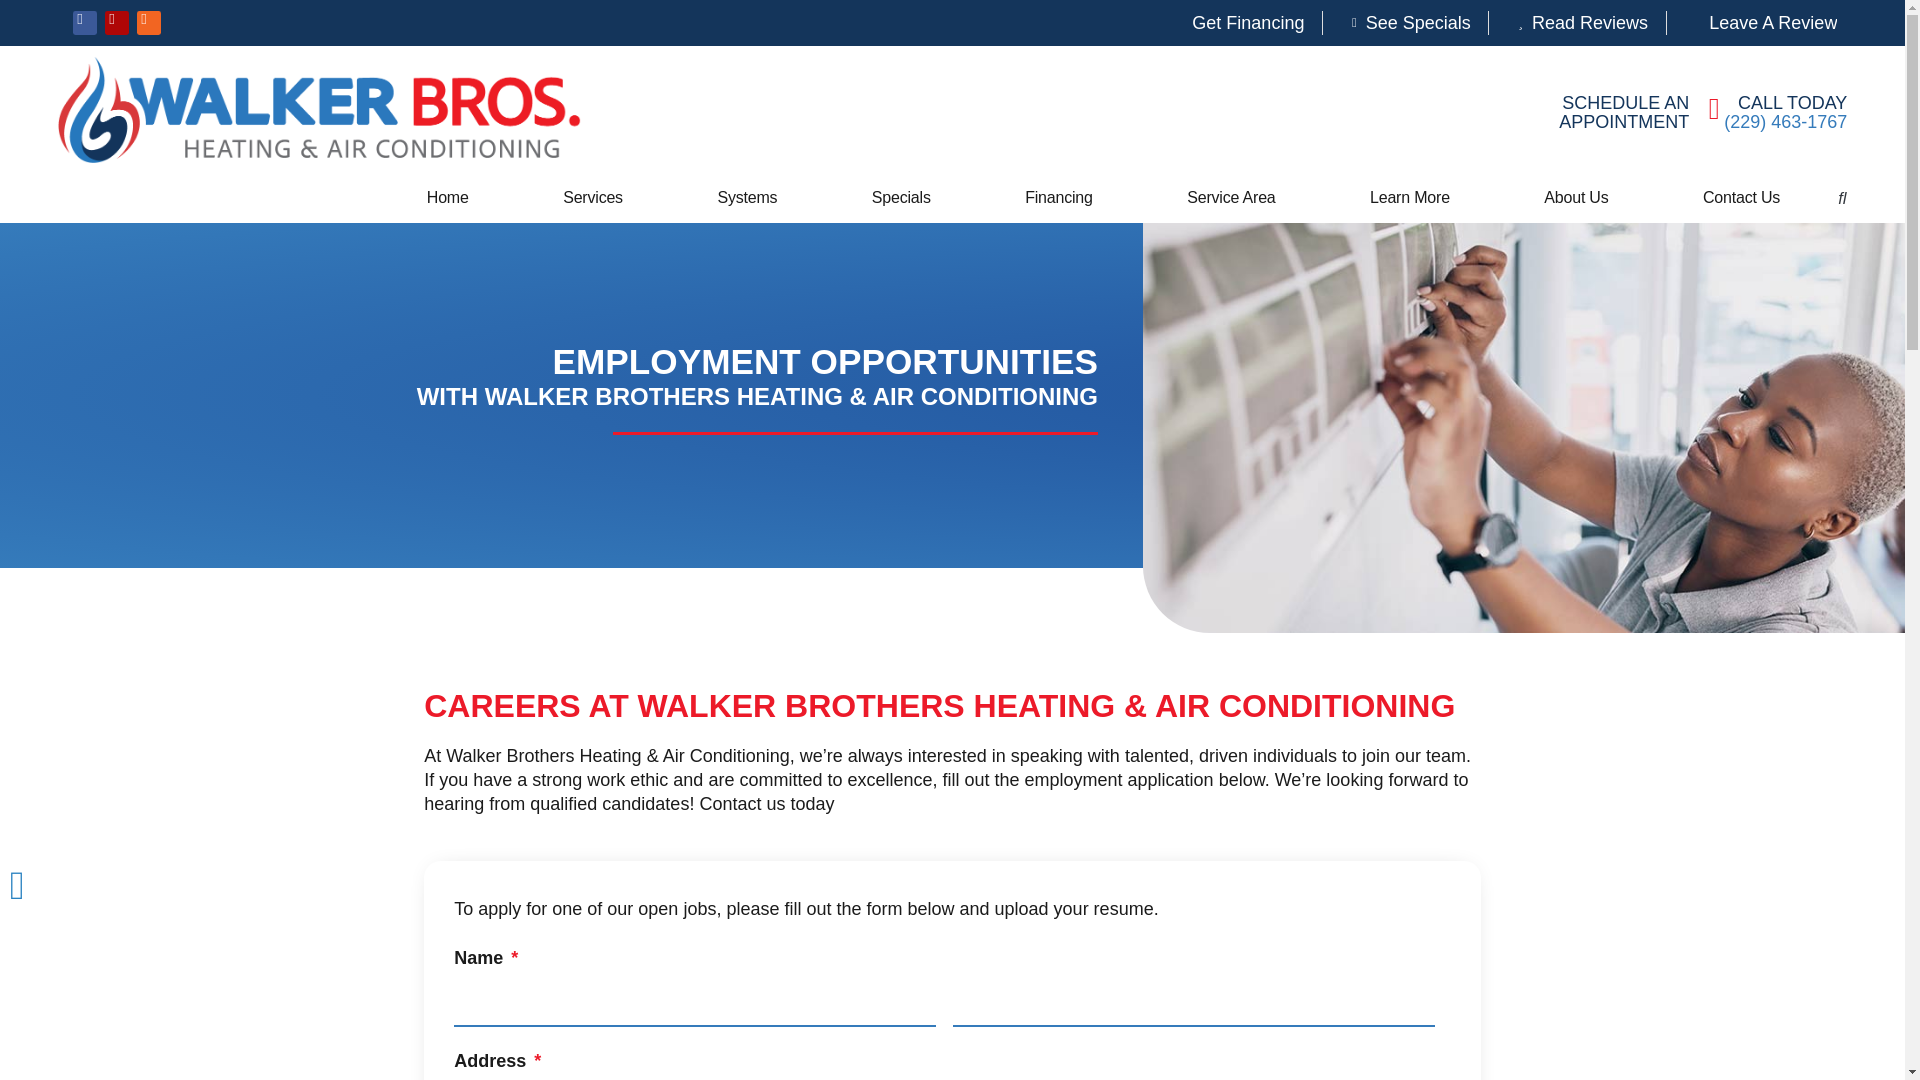 This screenshot has height=1080, width=1920. What do you see at coordinates (746, 197) in the screenshot?
I see `Systems` at bounding box center [746, 197].